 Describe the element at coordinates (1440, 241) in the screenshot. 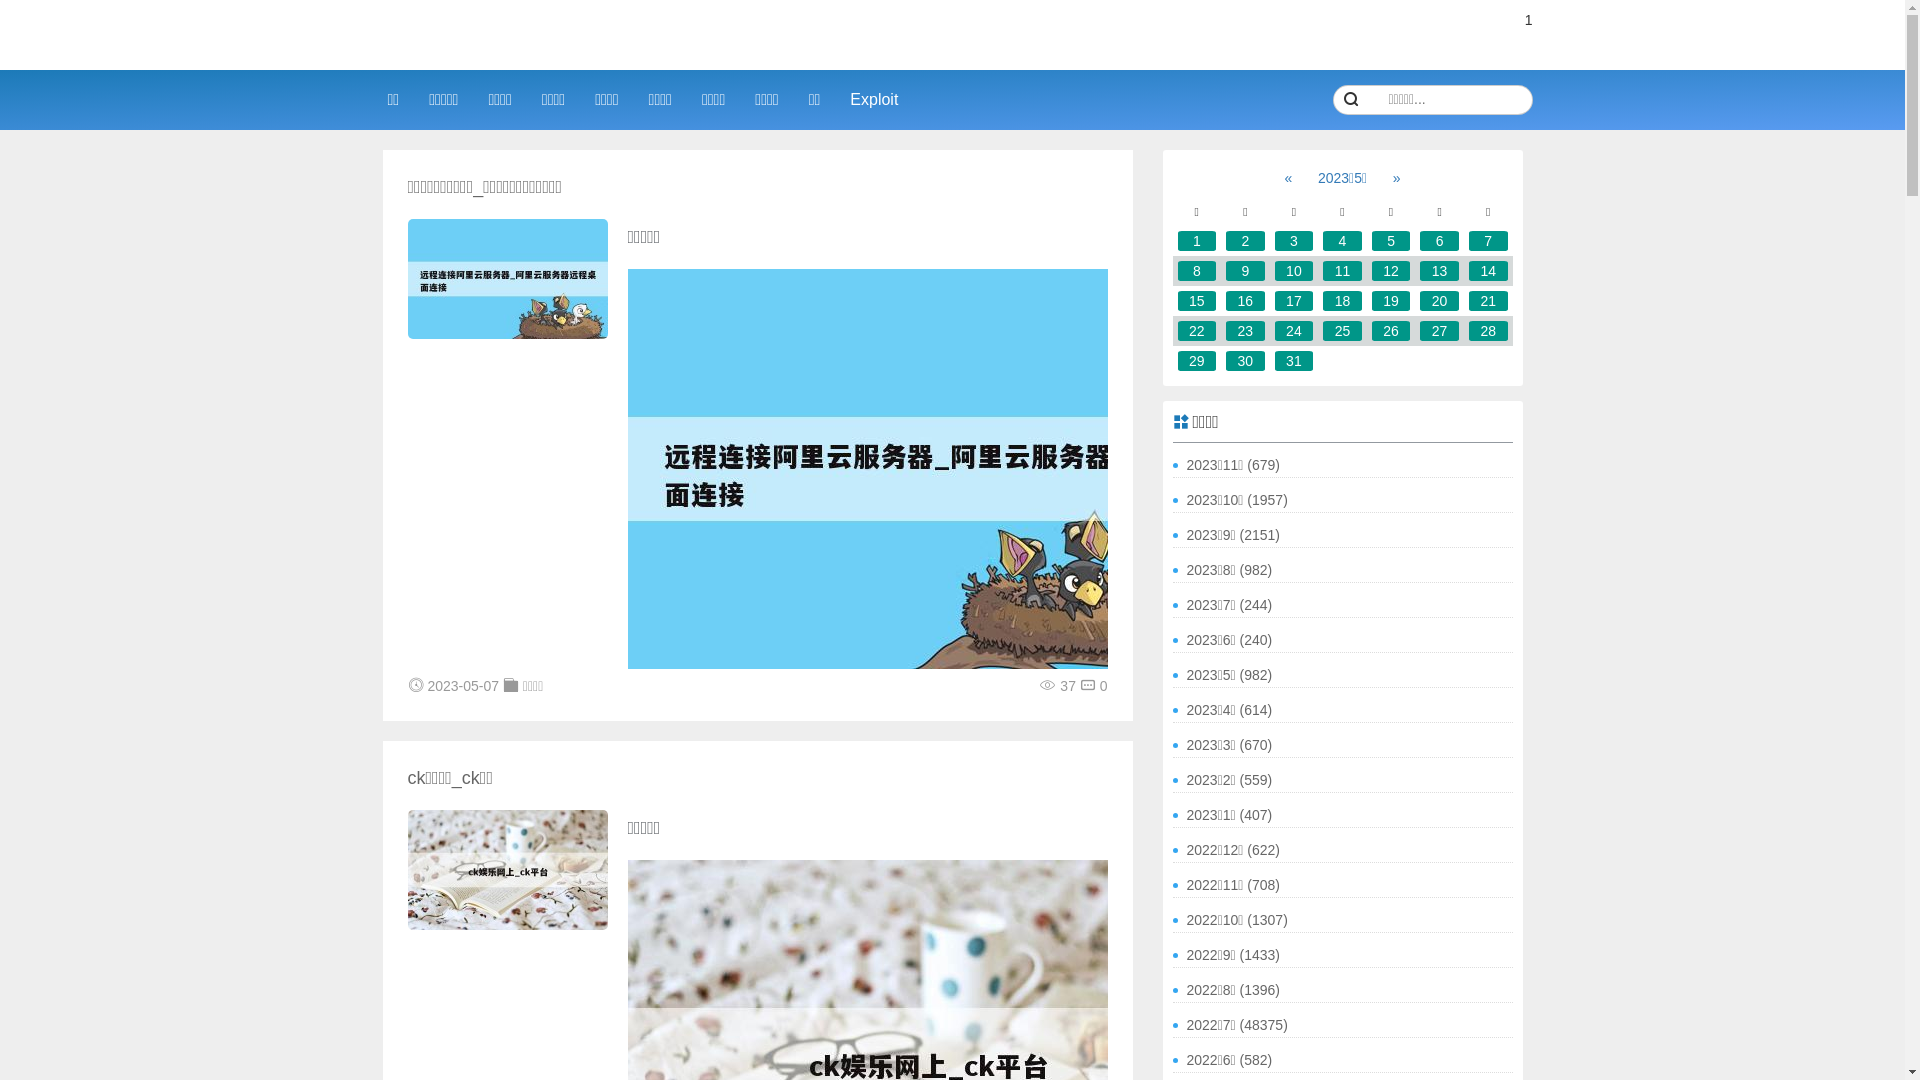

I see `6` at that location.